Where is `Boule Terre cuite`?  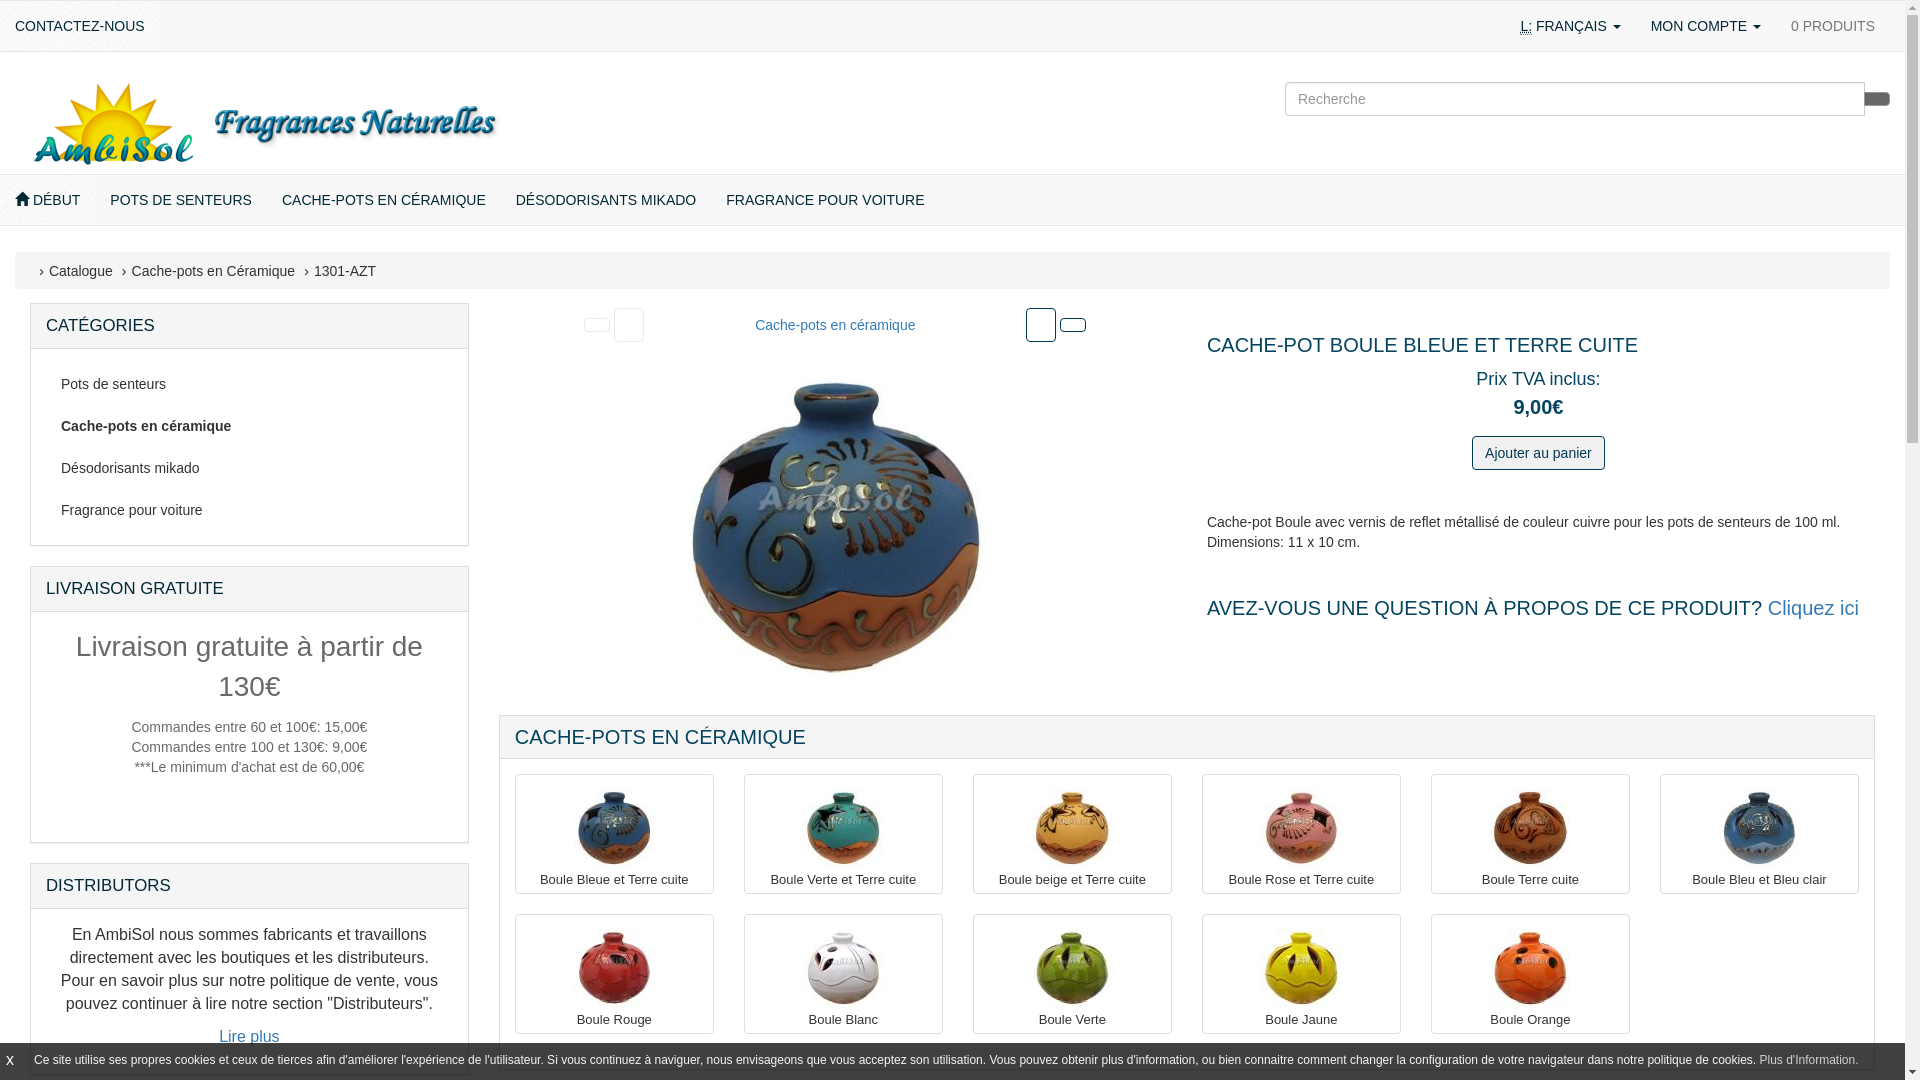 Boule Terre cuite is located at coordinates (1530, 880).